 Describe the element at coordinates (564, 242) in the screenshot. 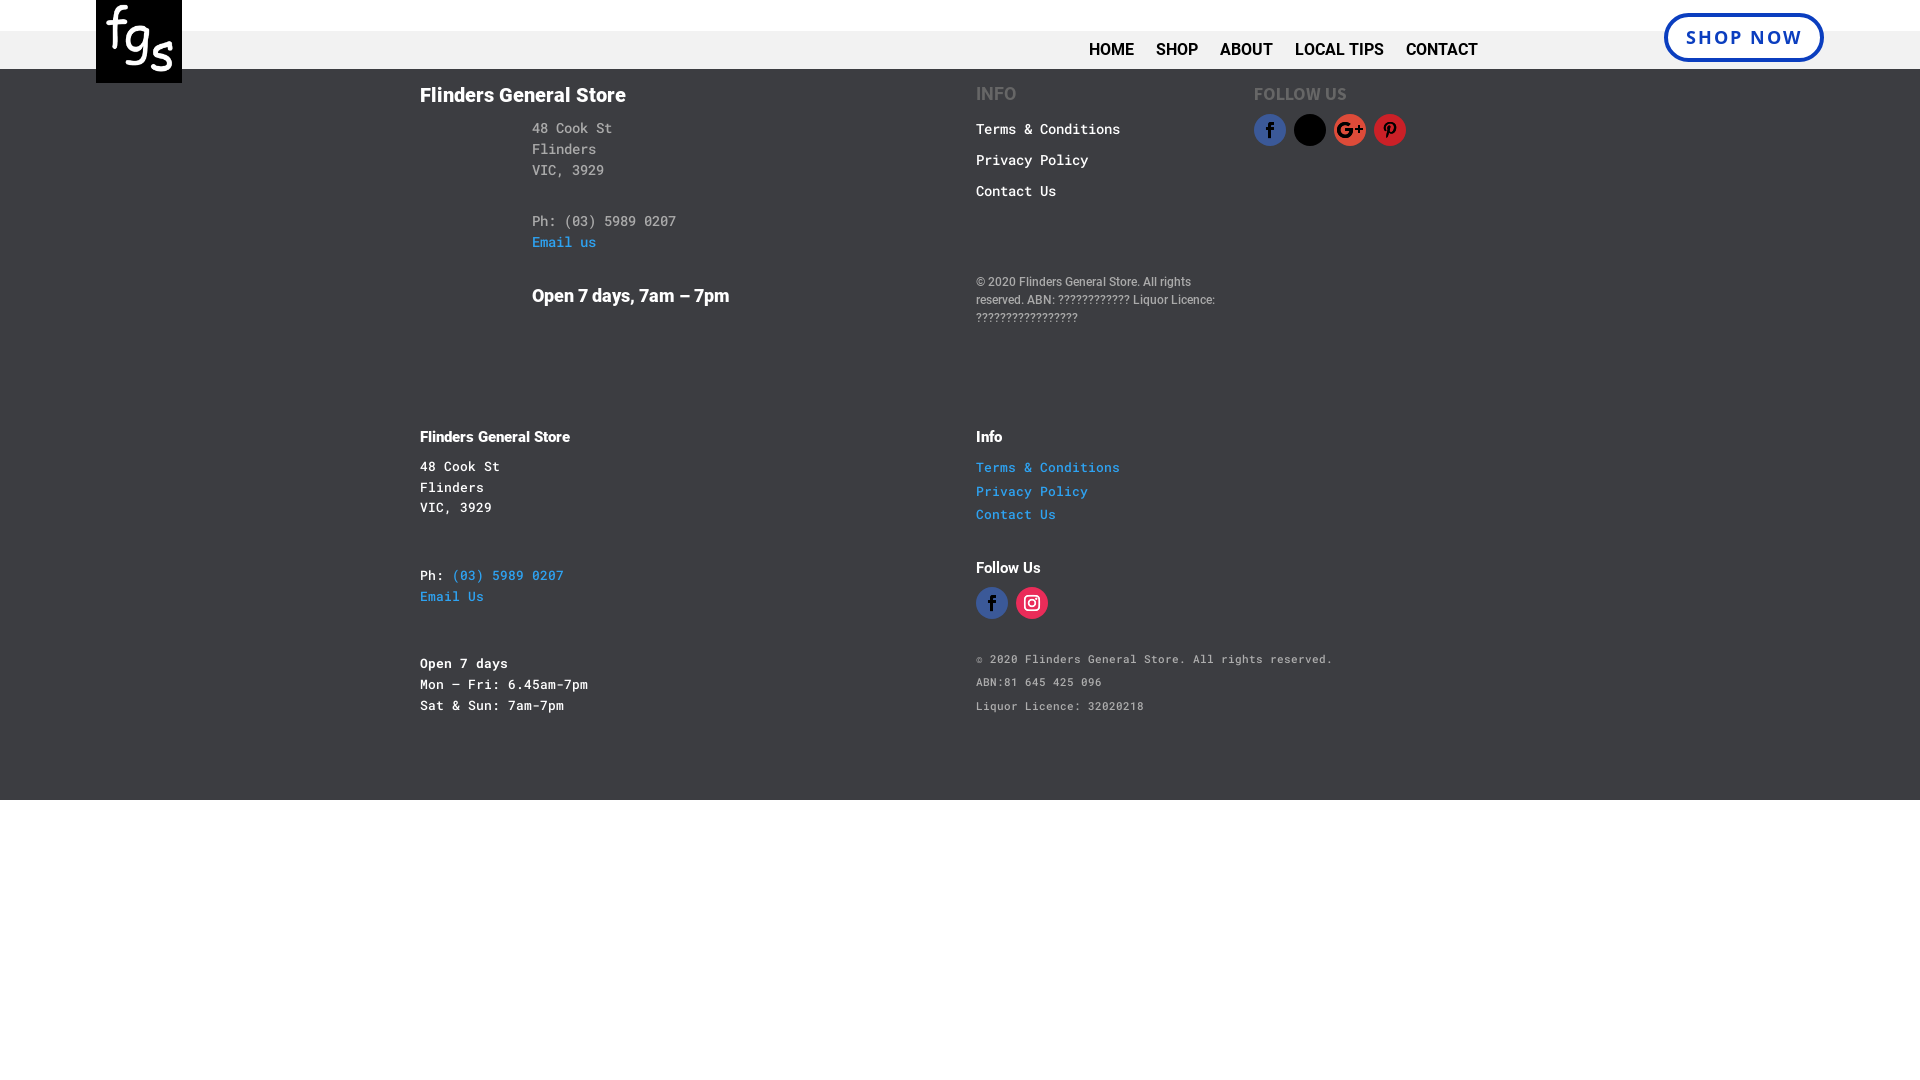

I see `Email us` at that location.